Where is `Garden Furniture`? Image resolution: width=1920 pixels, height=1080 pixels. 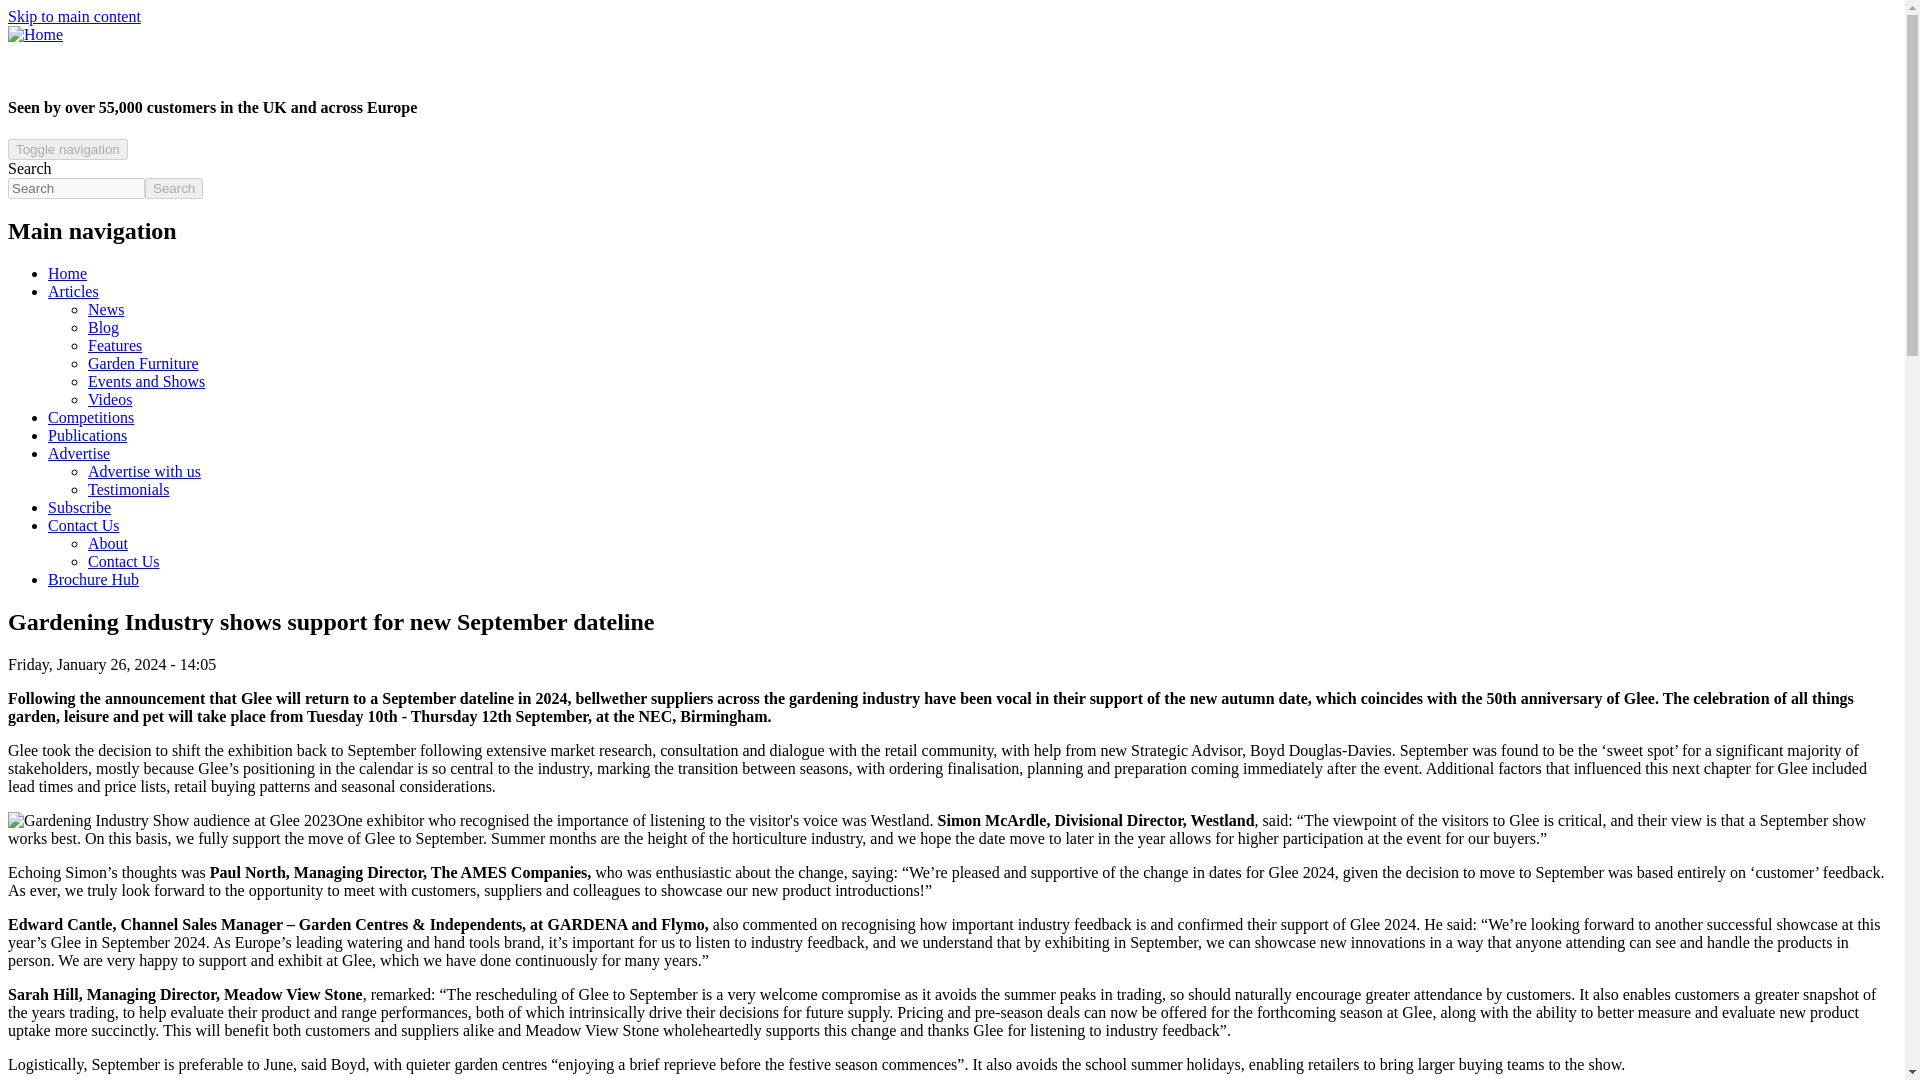
Garden Furniture is located at coordinates (144, 363).